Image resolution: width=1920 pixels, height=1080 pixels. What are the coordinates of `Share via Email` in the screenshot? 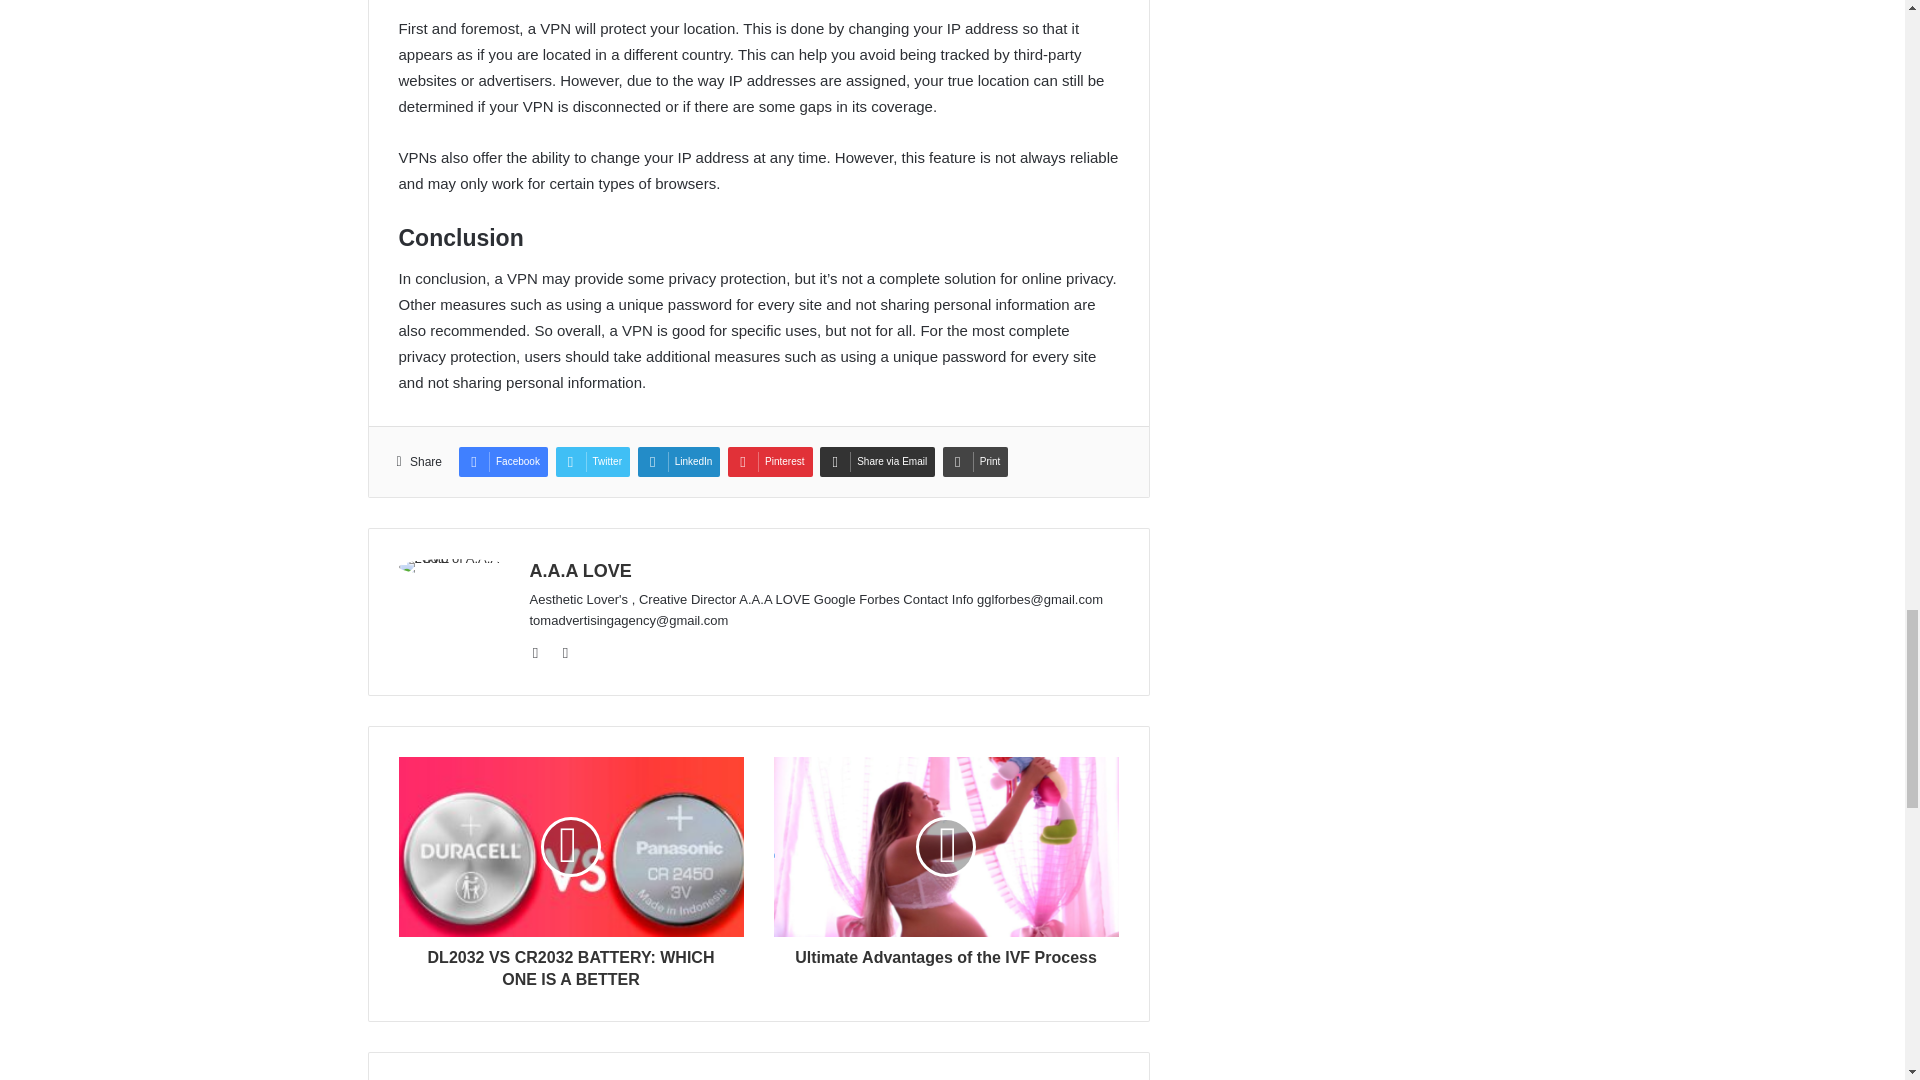 It's located at (877, 462).